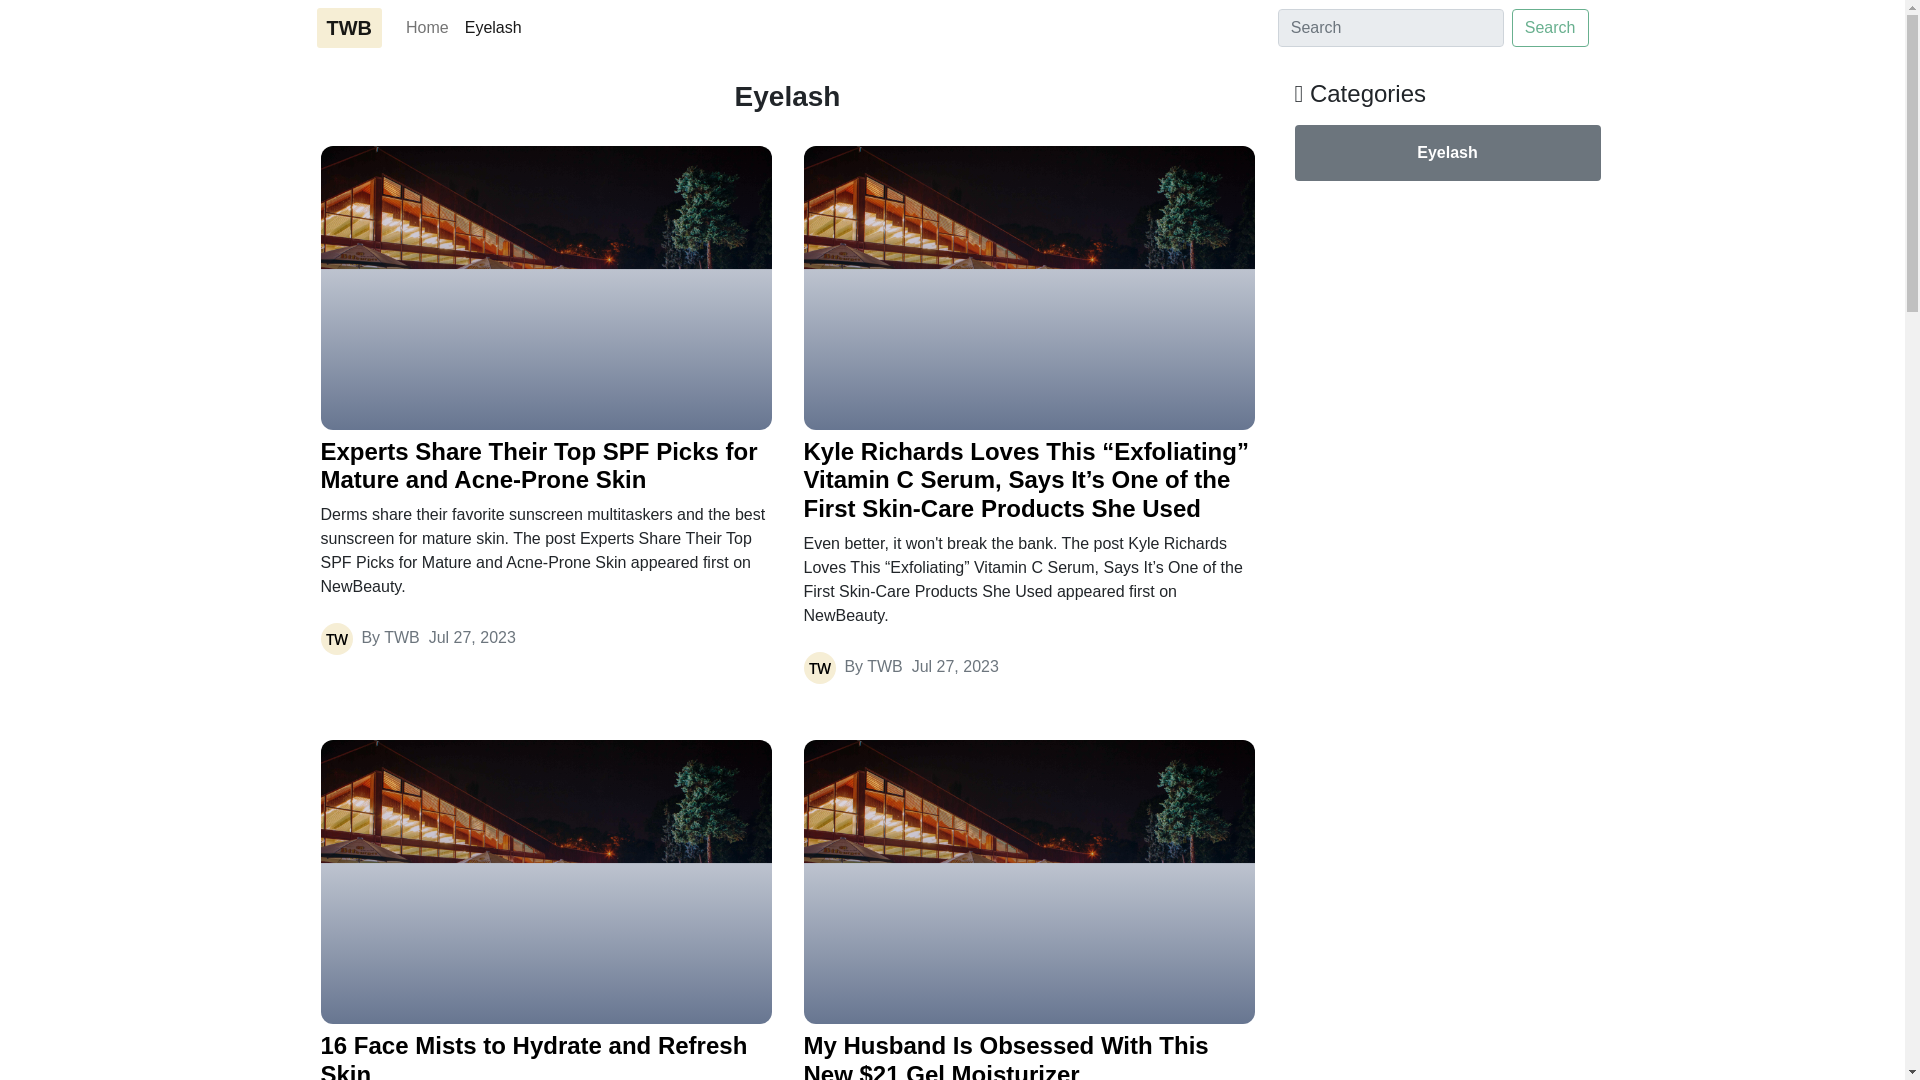 The width and height of the screenshot is (1920, 1080). What do you see at coordinates (1550, 28) in the screenshot?
I see `Search` at bounding box center [1550, 28].